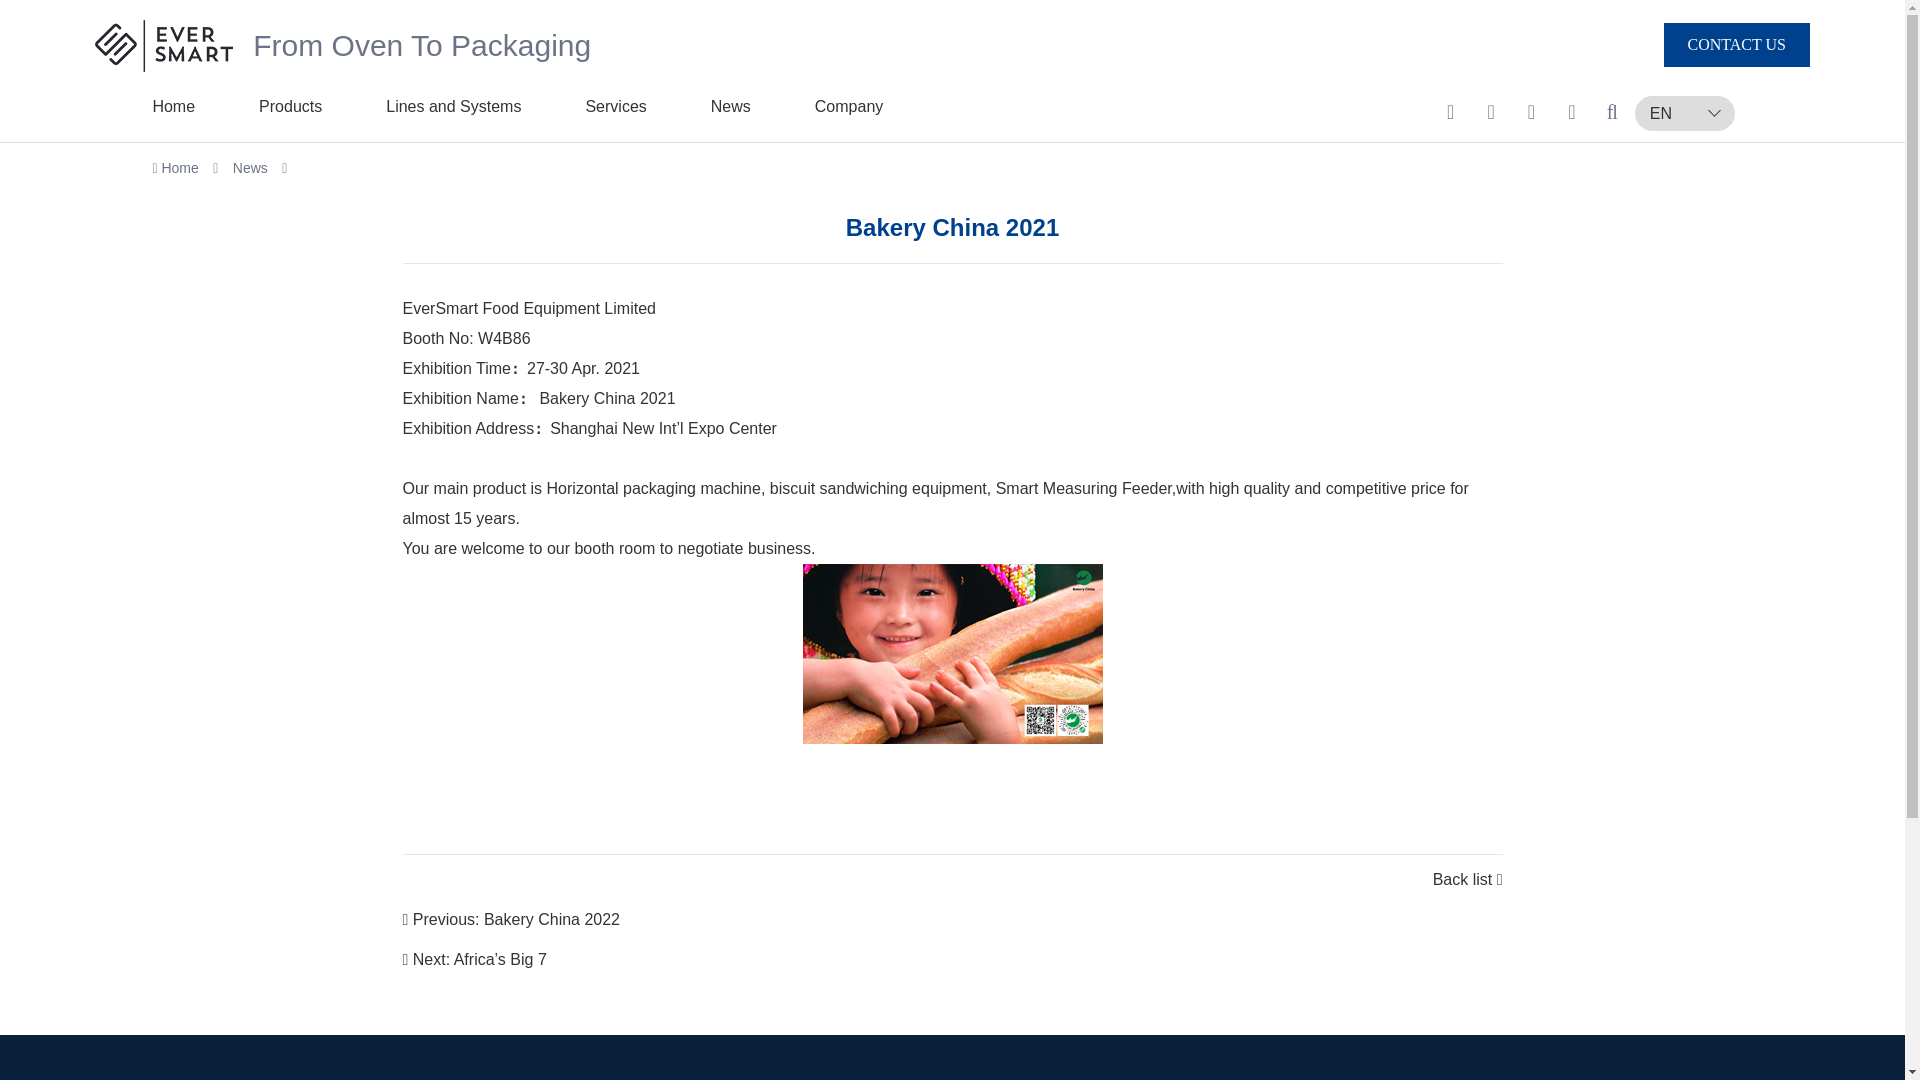  What do you see at coordinates (173, 106) in the screenshot?
I see `Home` at bounding box center [173, 106].